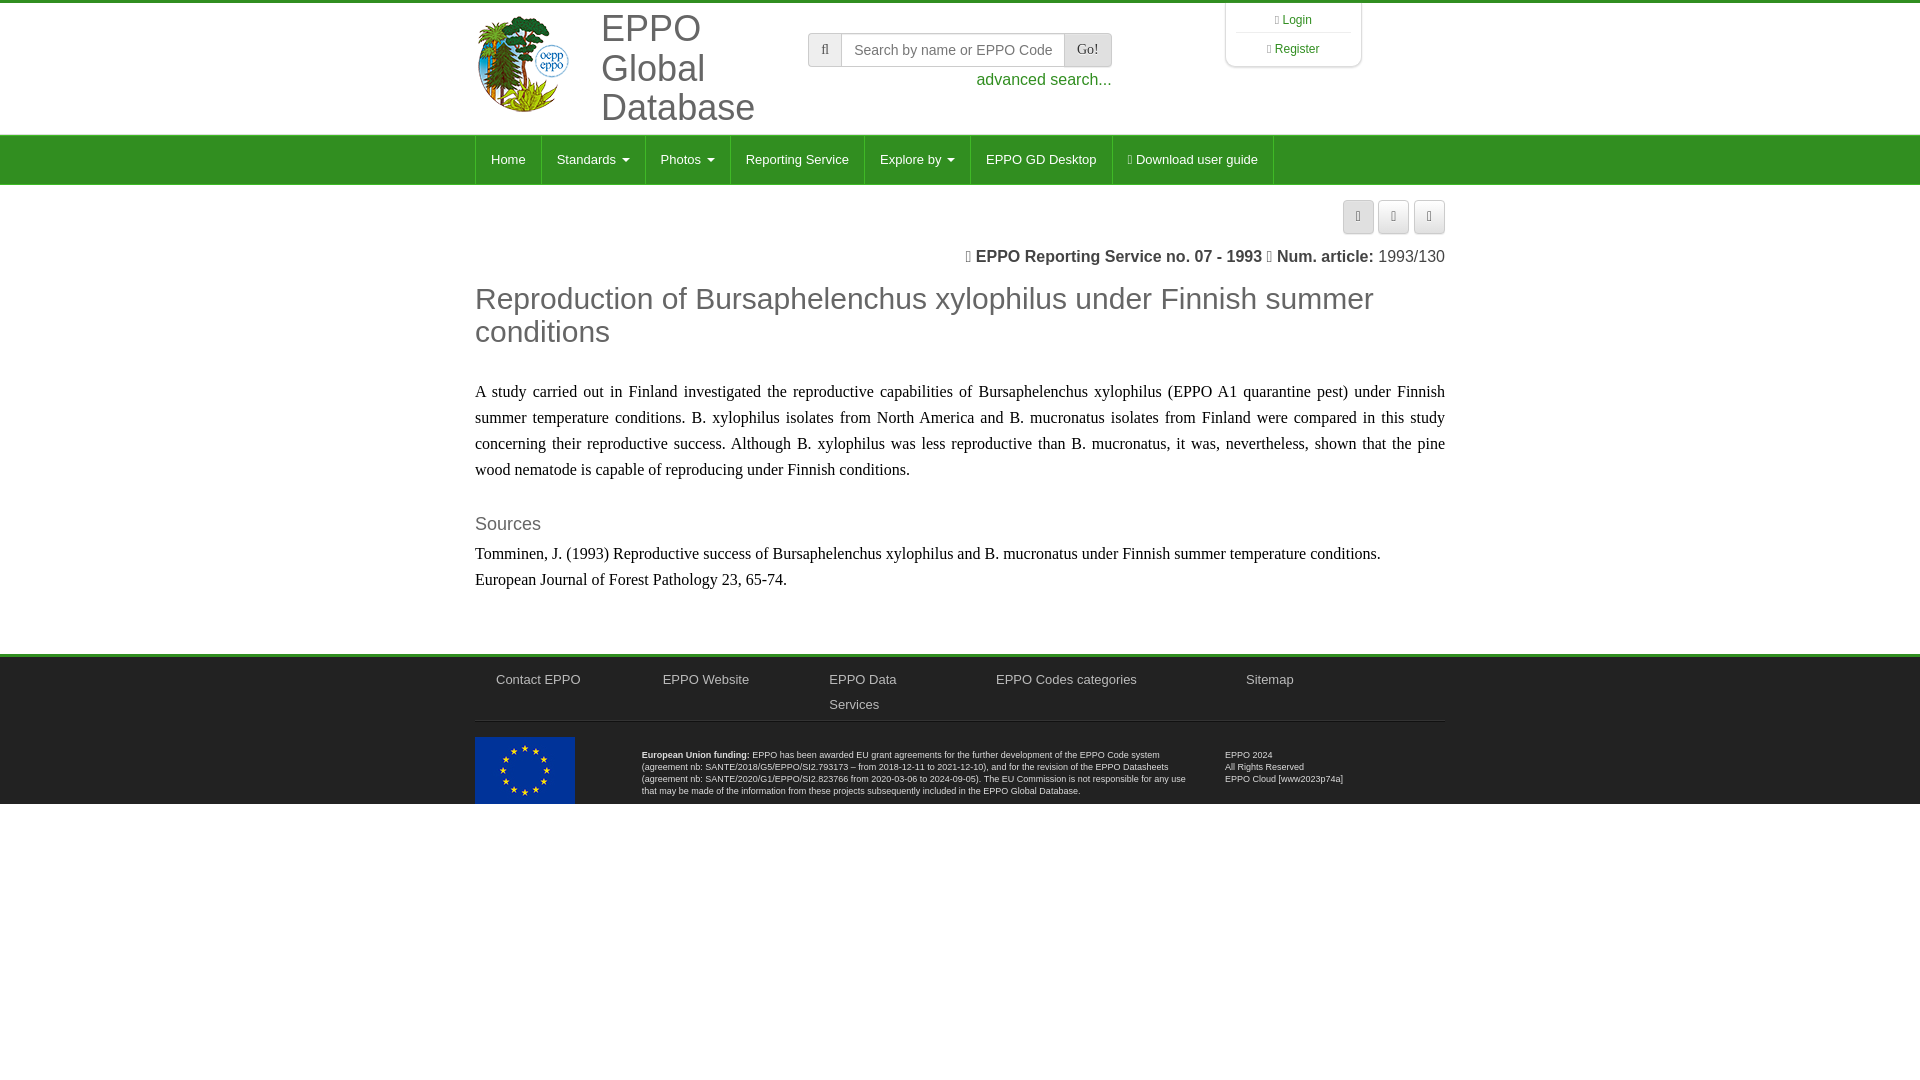 The image size is (1920, 1080). I want to click on Register, so click(1297, 49).